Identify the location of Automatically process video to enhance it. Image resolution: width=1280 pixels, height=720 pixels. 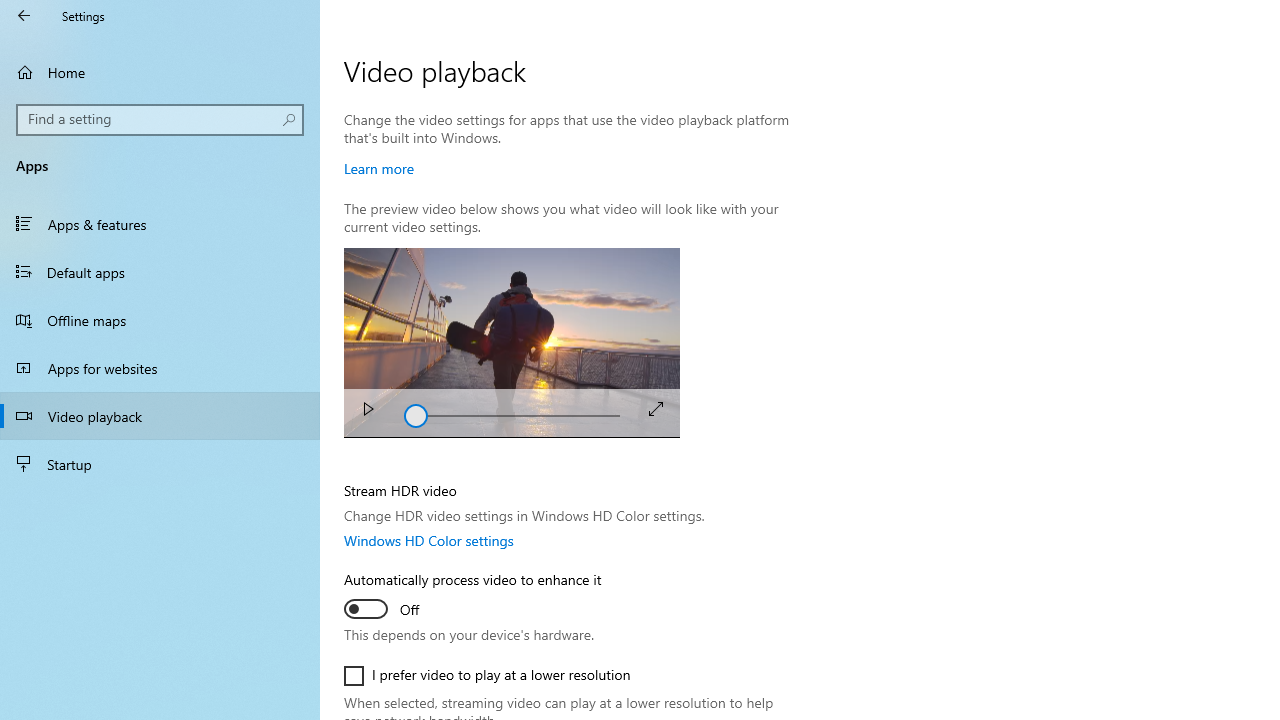
(472, 597).